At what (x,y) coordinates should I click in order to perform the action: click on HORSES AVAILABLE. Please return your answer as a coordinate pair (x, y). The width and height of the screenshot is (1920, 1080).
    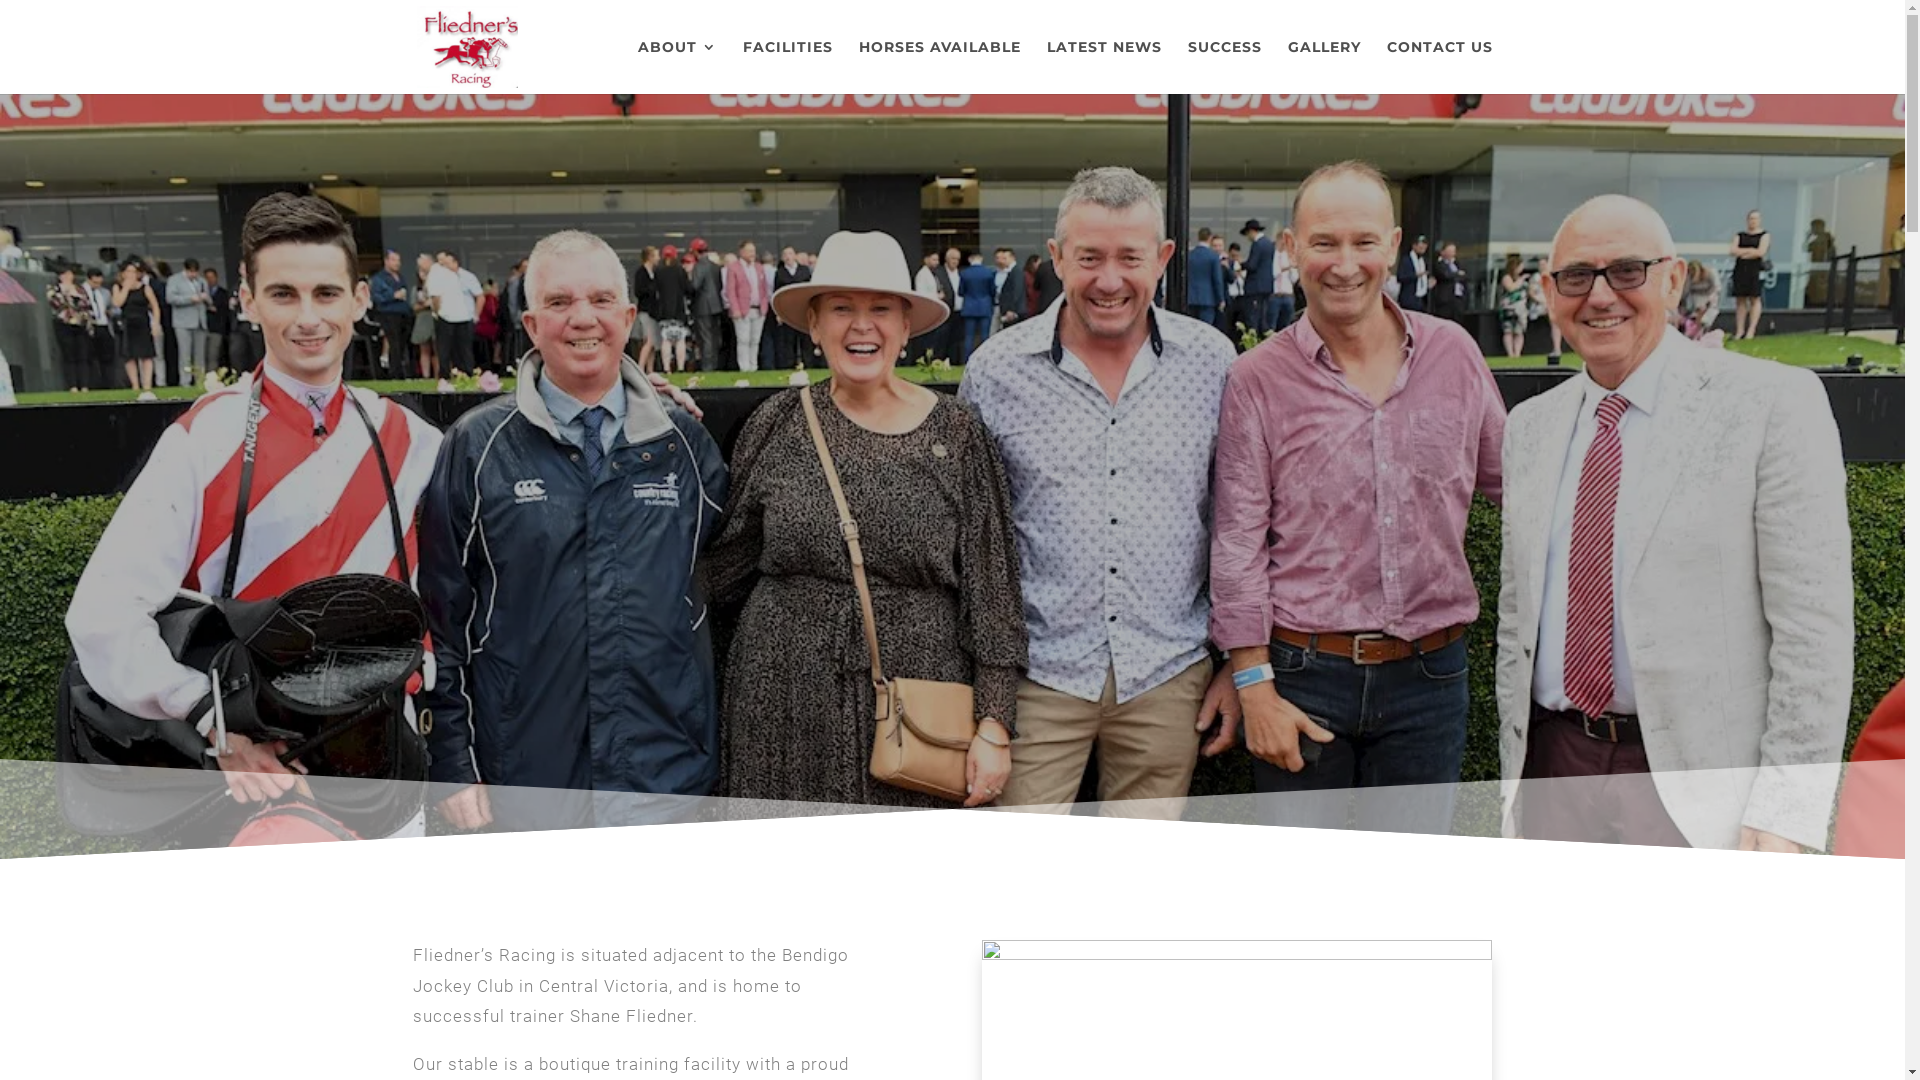
    Looking at the image, I should click on (939, 67).